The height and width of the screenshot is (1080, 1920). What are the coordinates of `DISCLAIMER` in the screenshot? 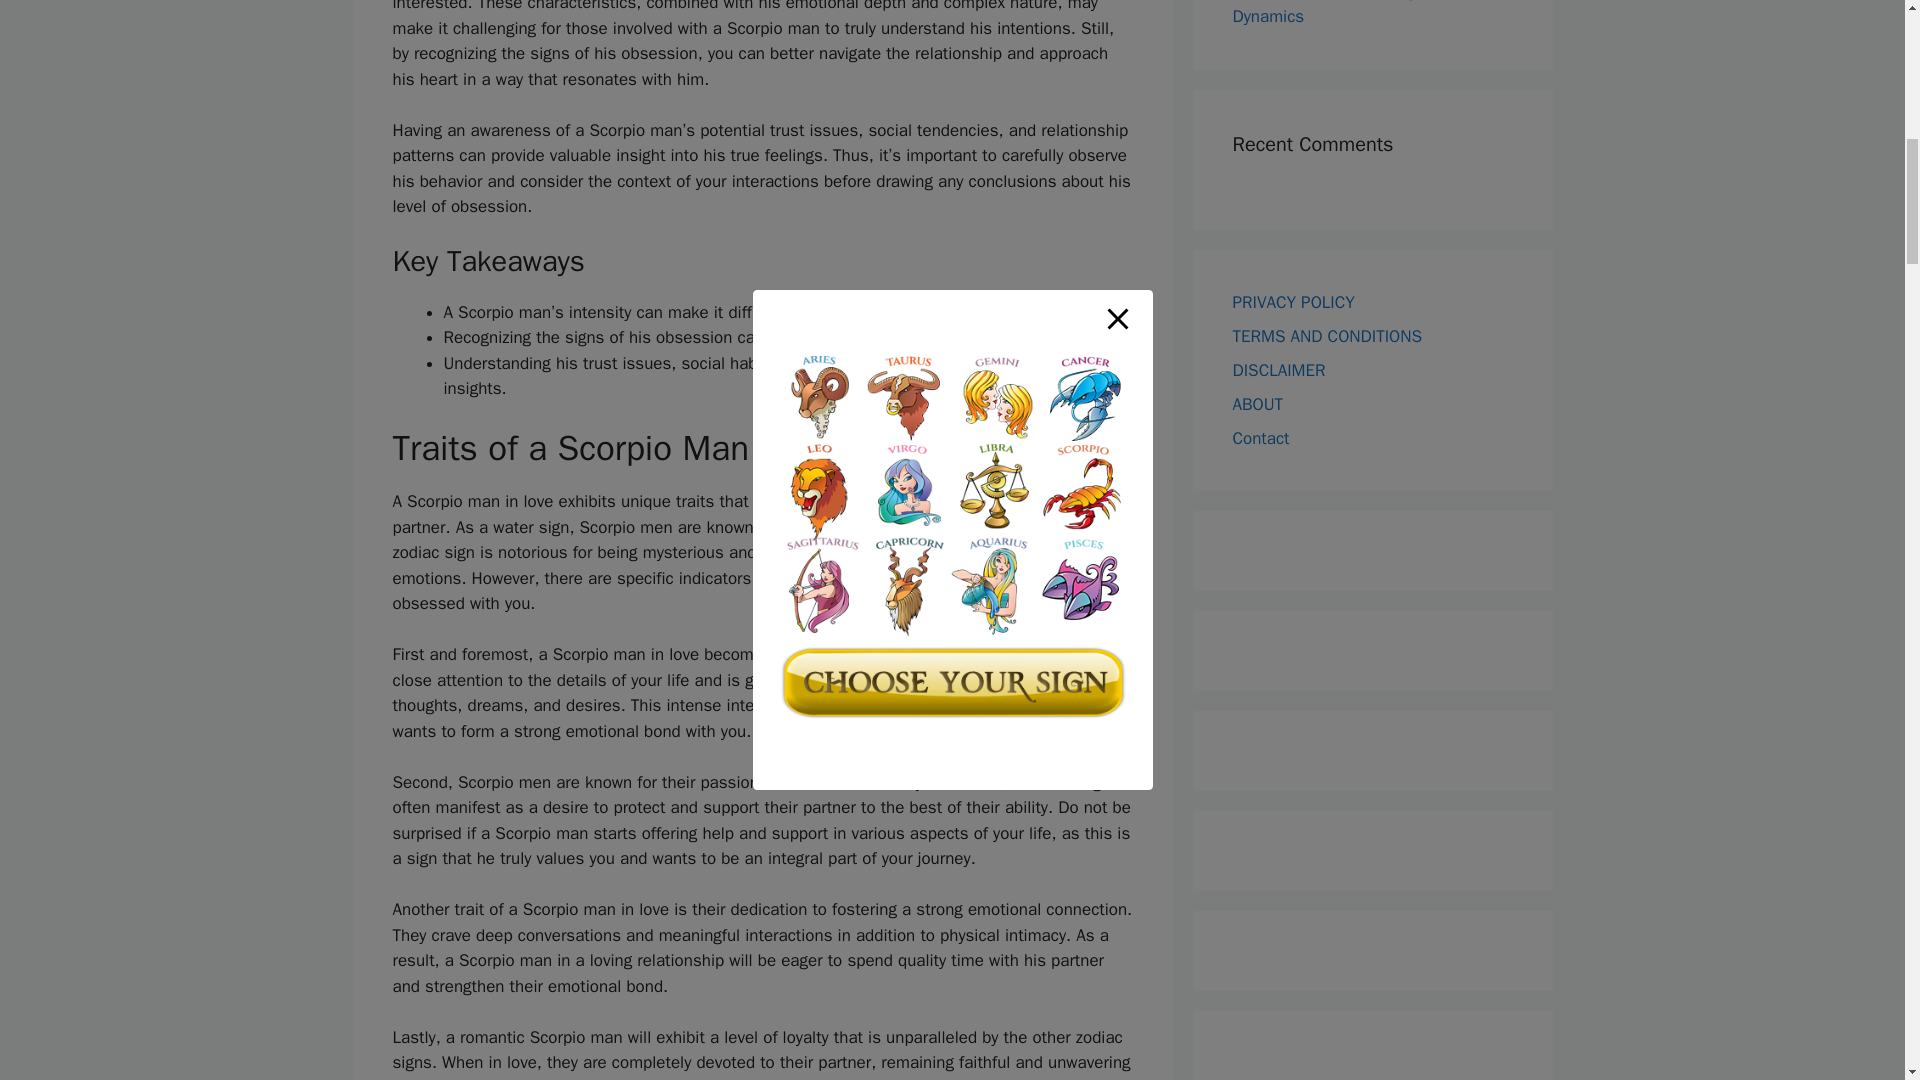 It's located at (1278, 370).